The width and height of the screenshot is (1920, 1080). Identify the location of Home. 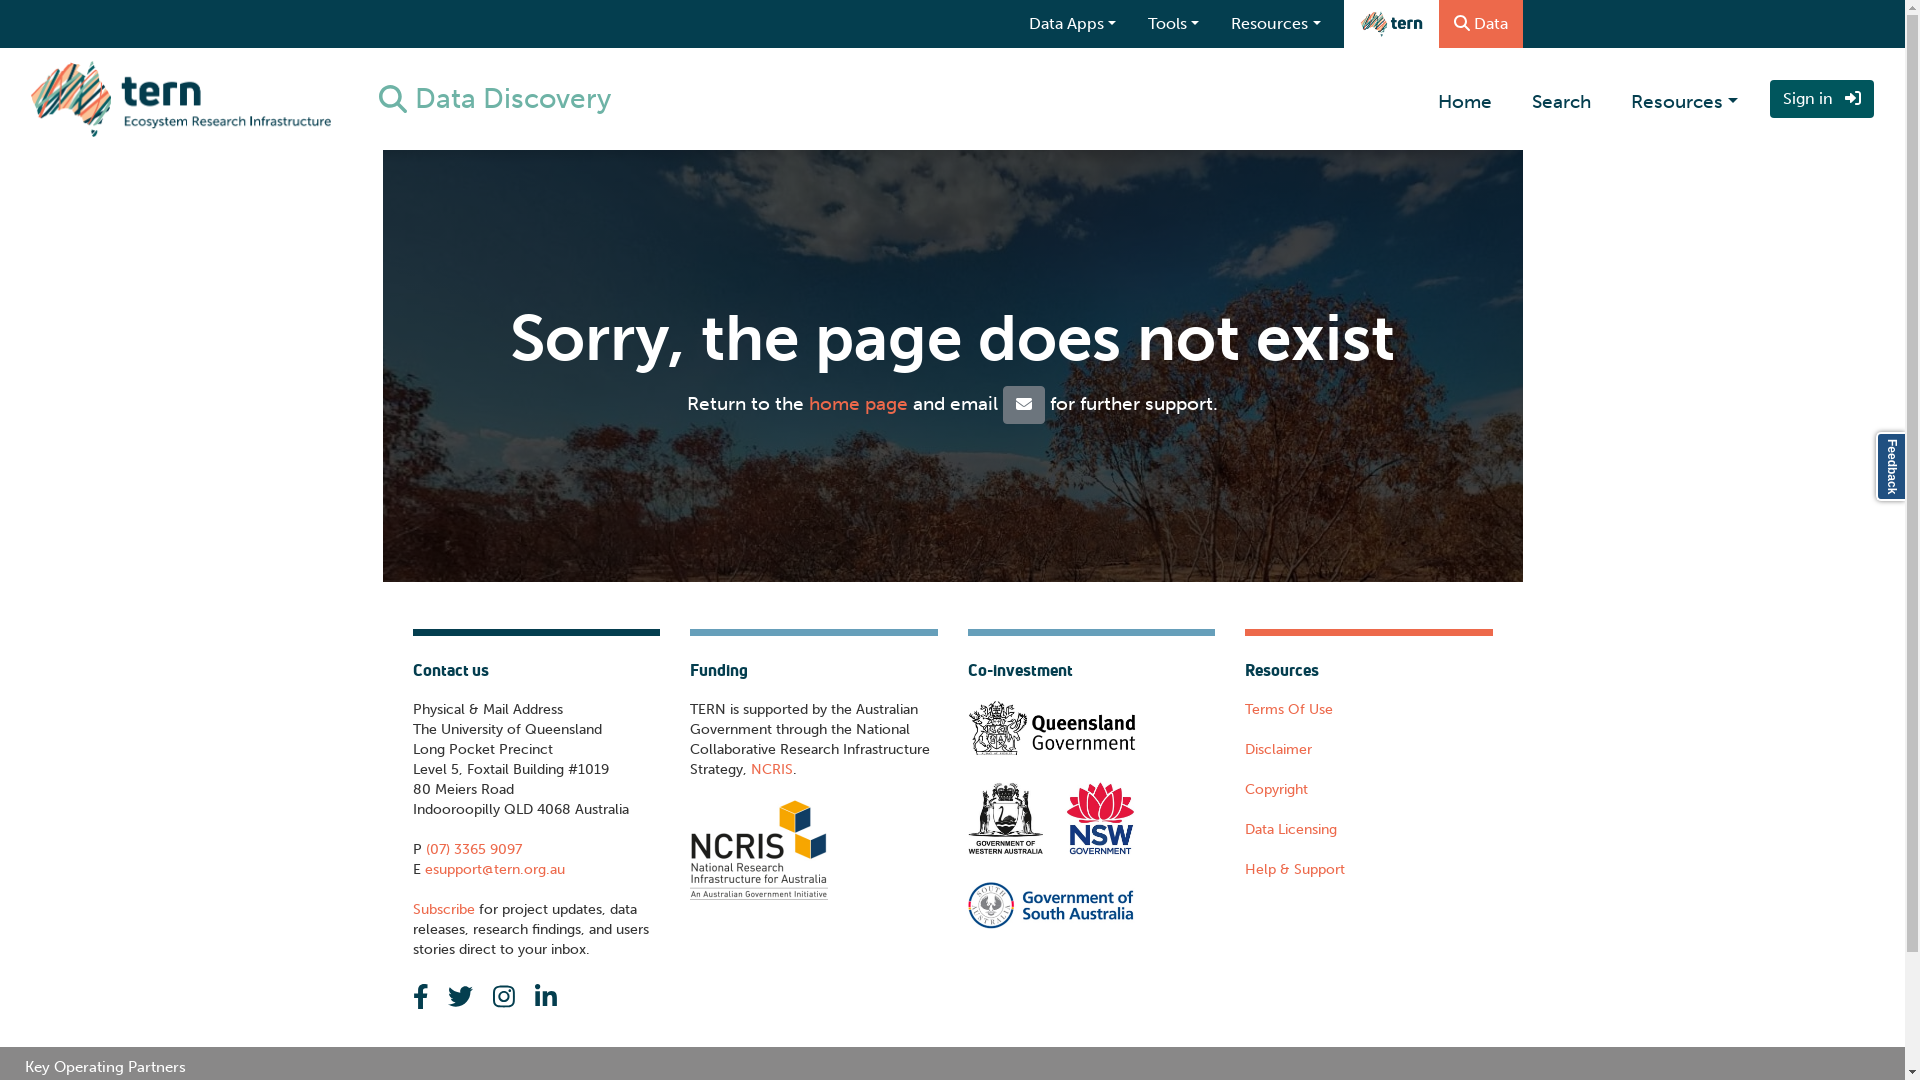
(1465, 99).